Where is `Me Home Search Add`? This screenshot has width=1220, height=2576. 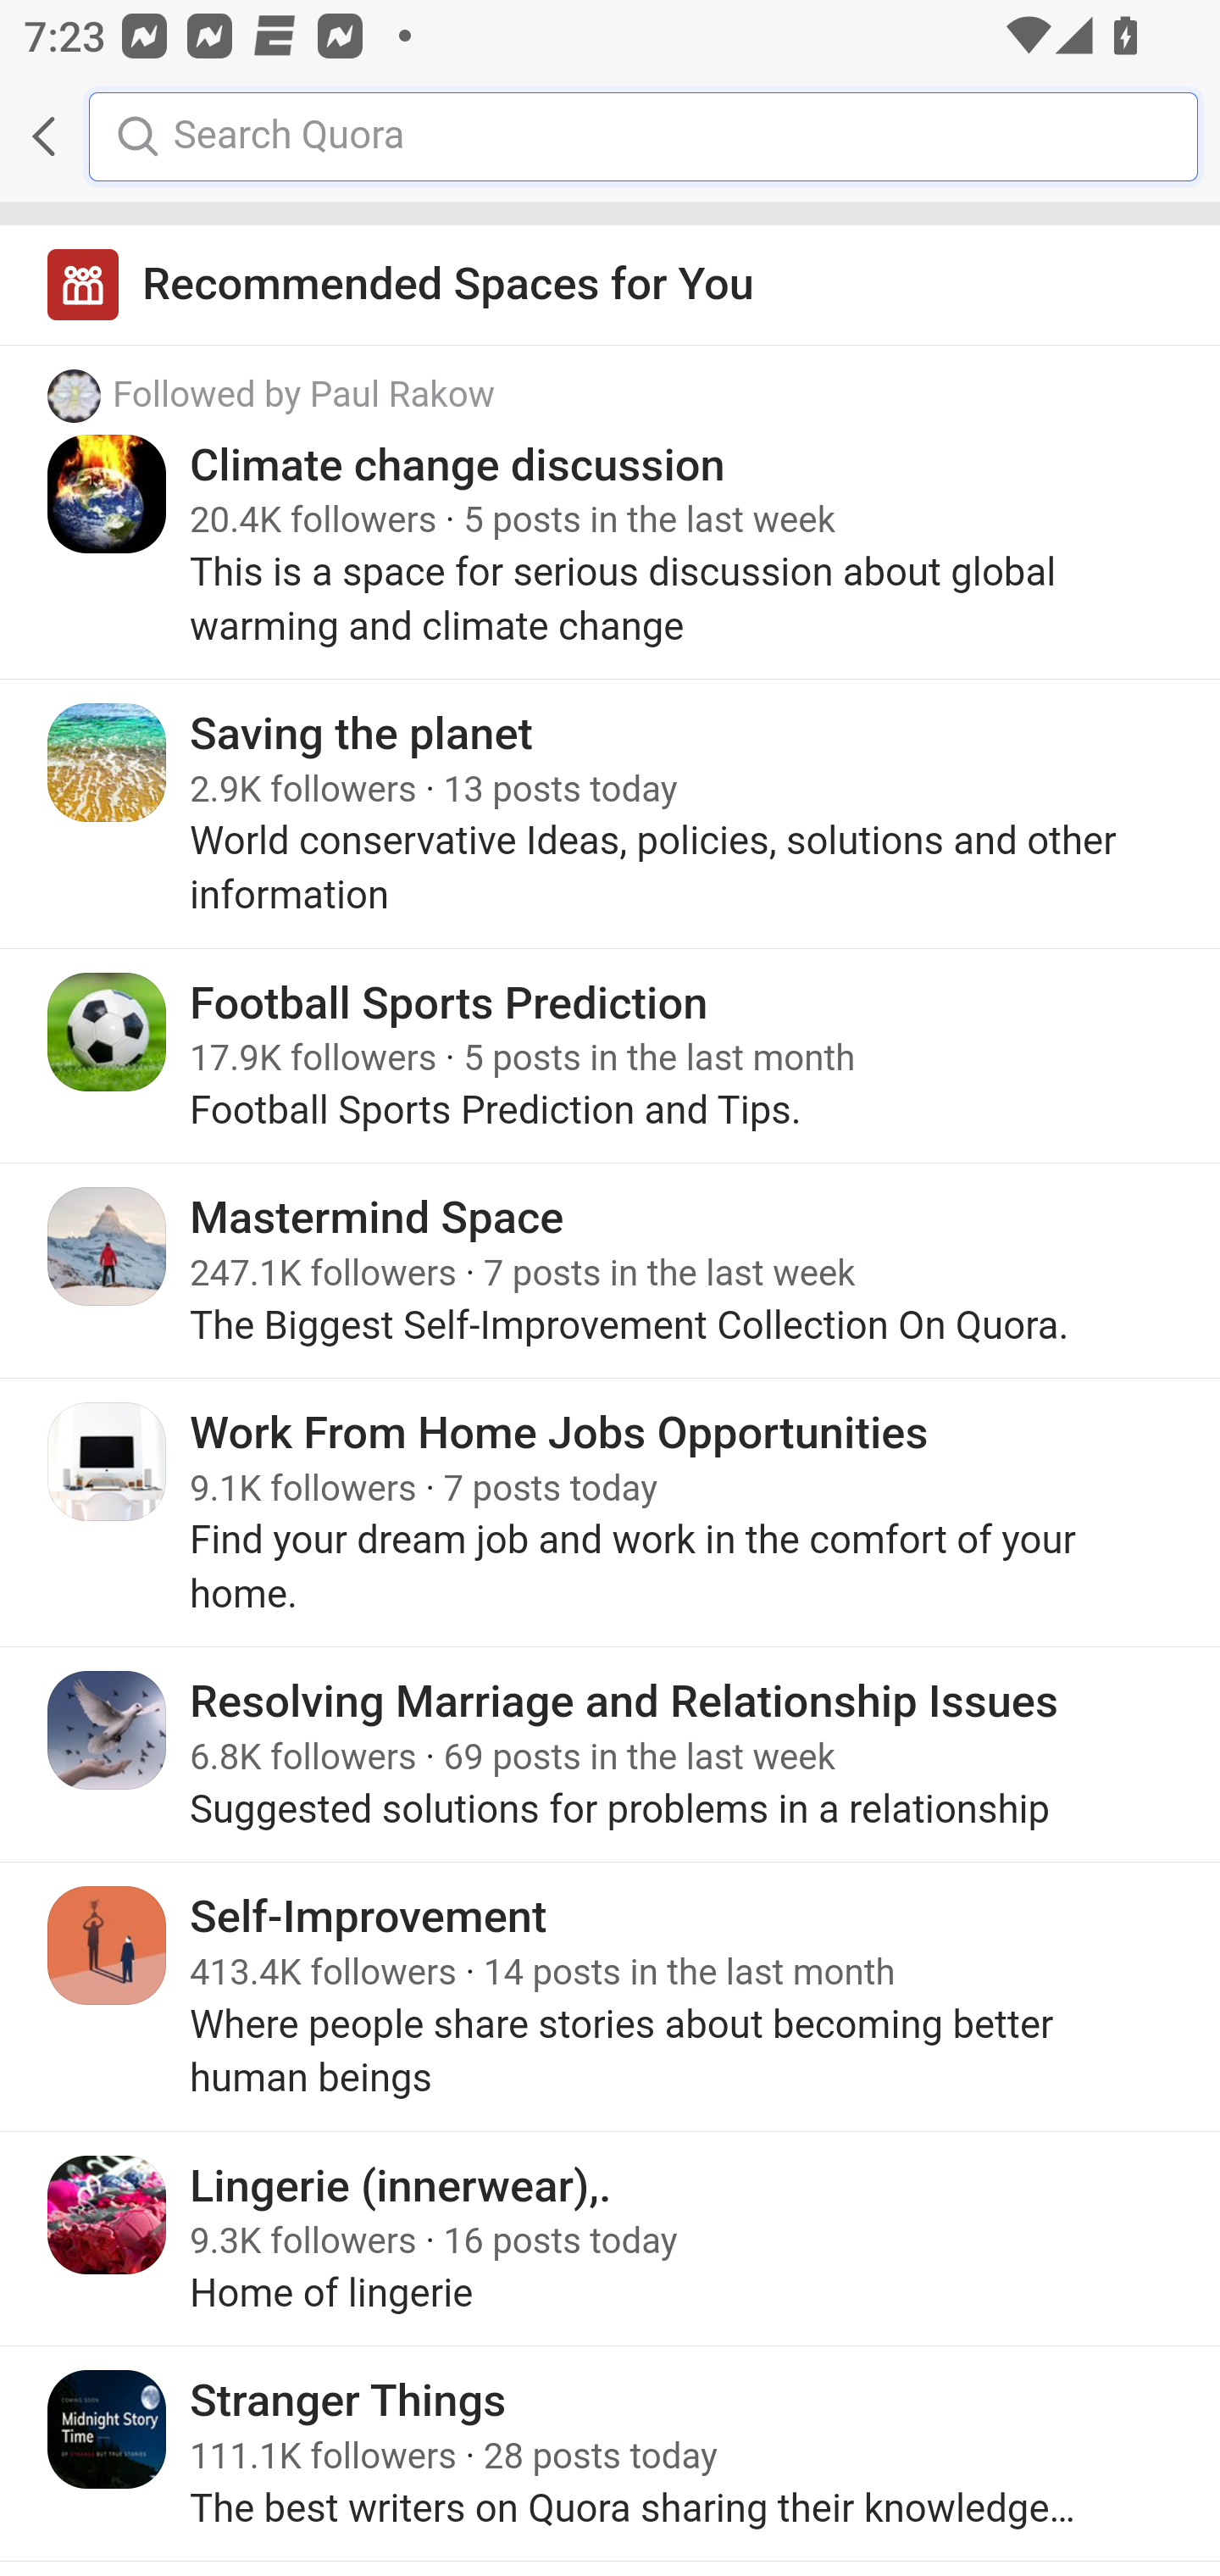
Me Home Search Add is located at coordinates (610, 136).